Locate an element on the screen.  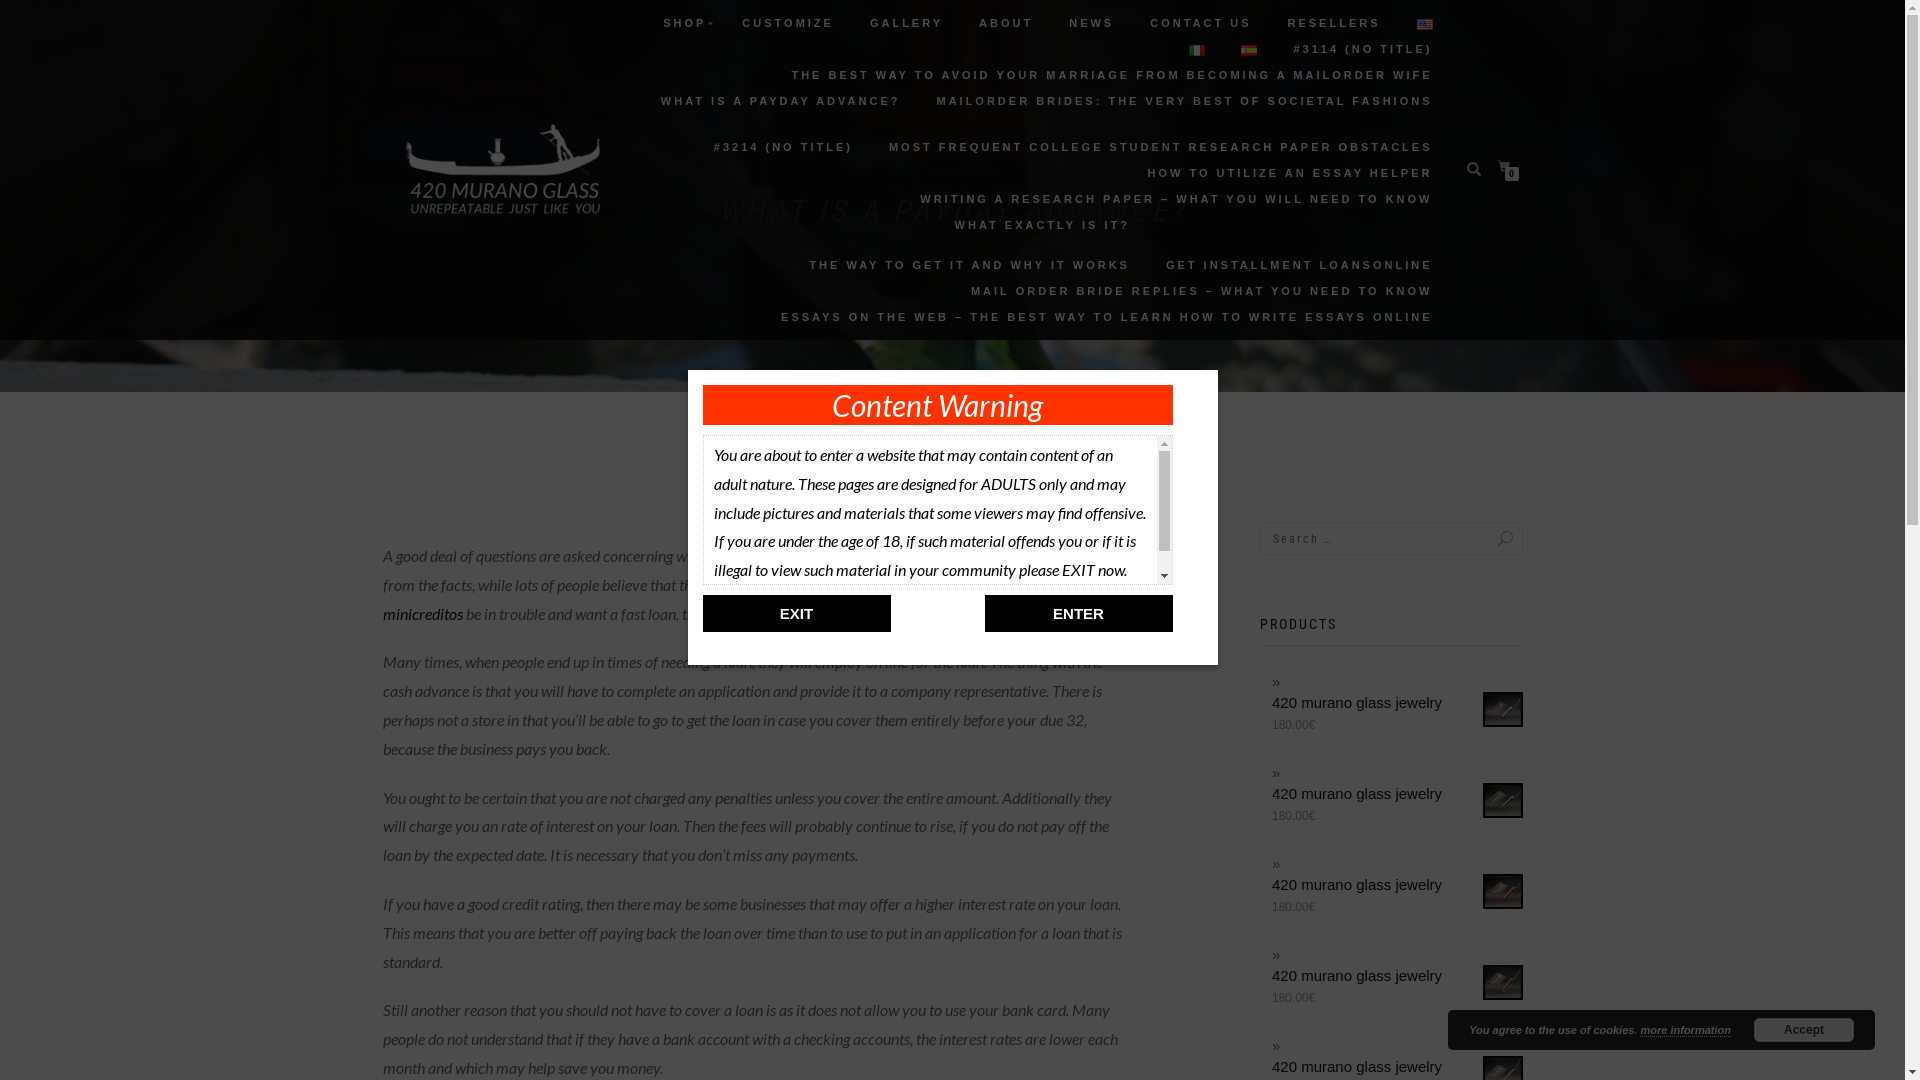
GALLERY is located at coordinates (906, 23).